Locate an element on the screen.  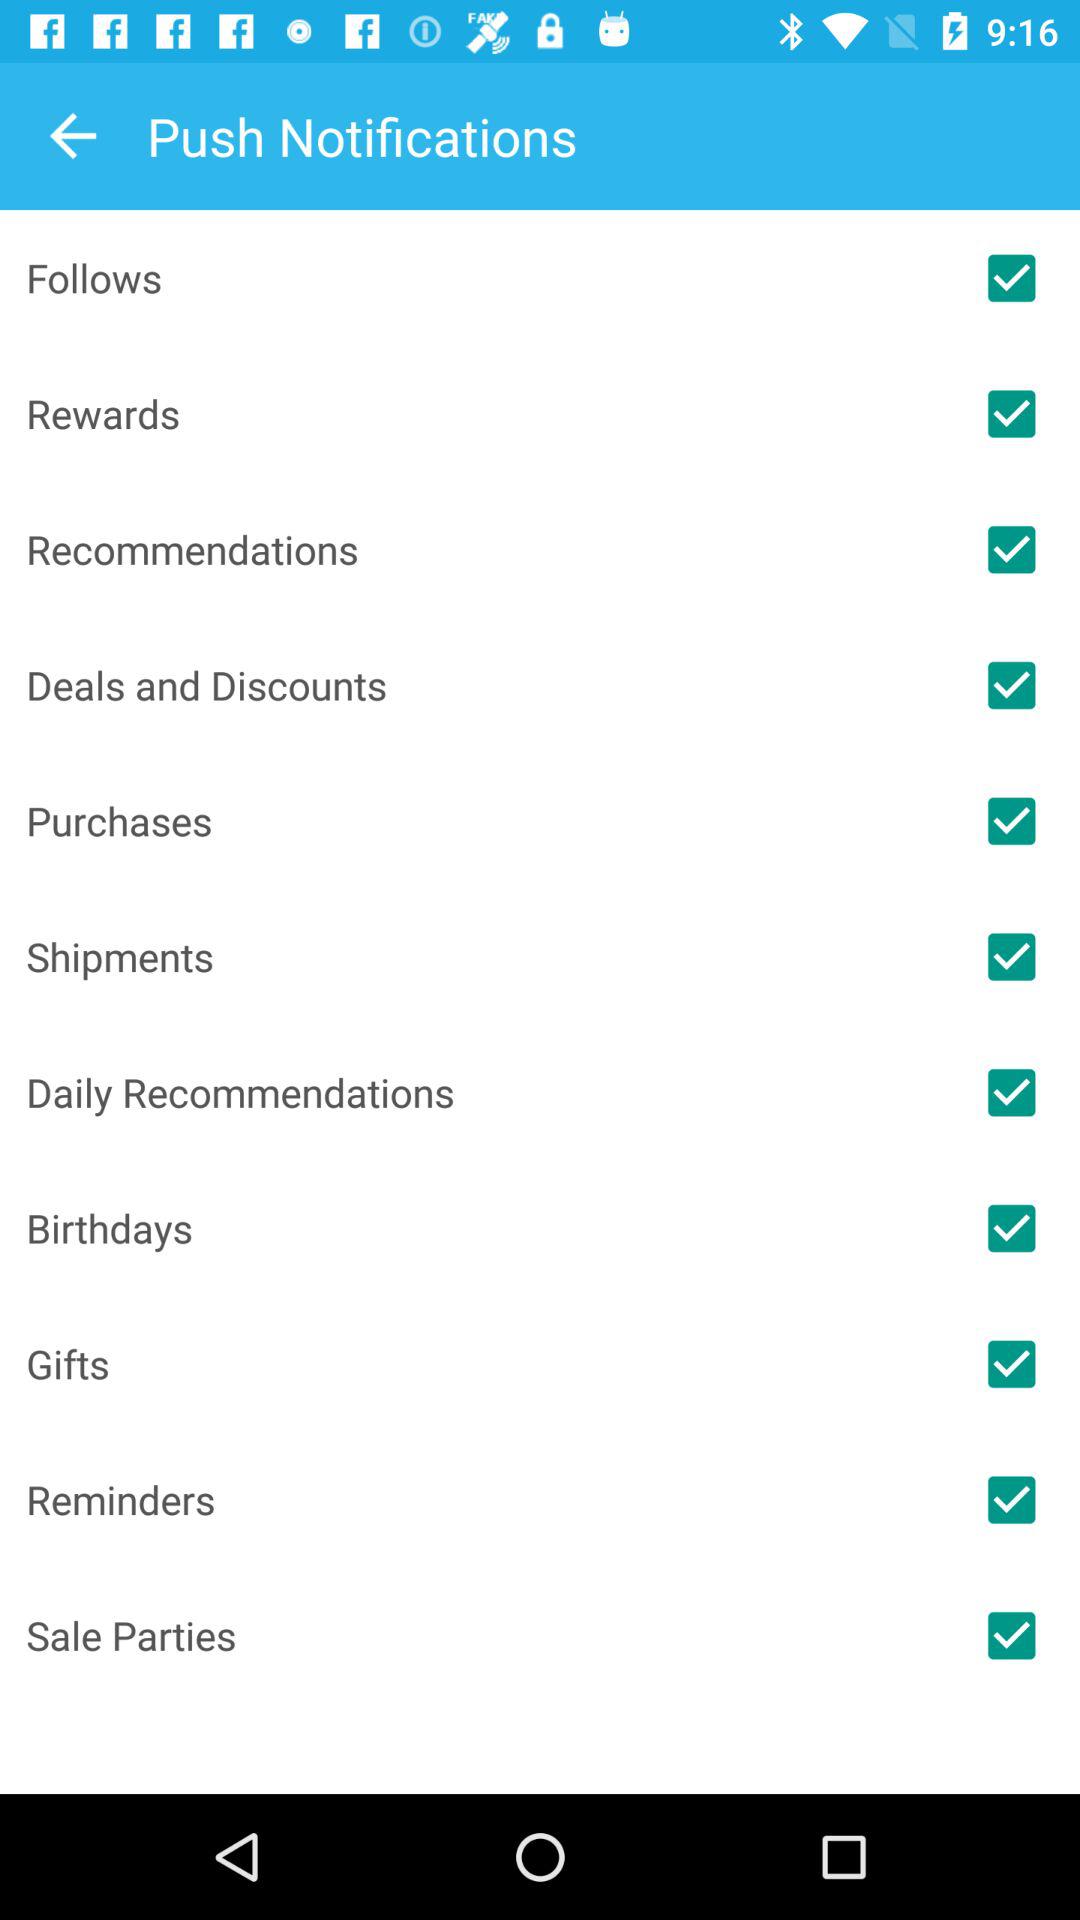
choose item above follows icon is located at coordinates (73, 136).